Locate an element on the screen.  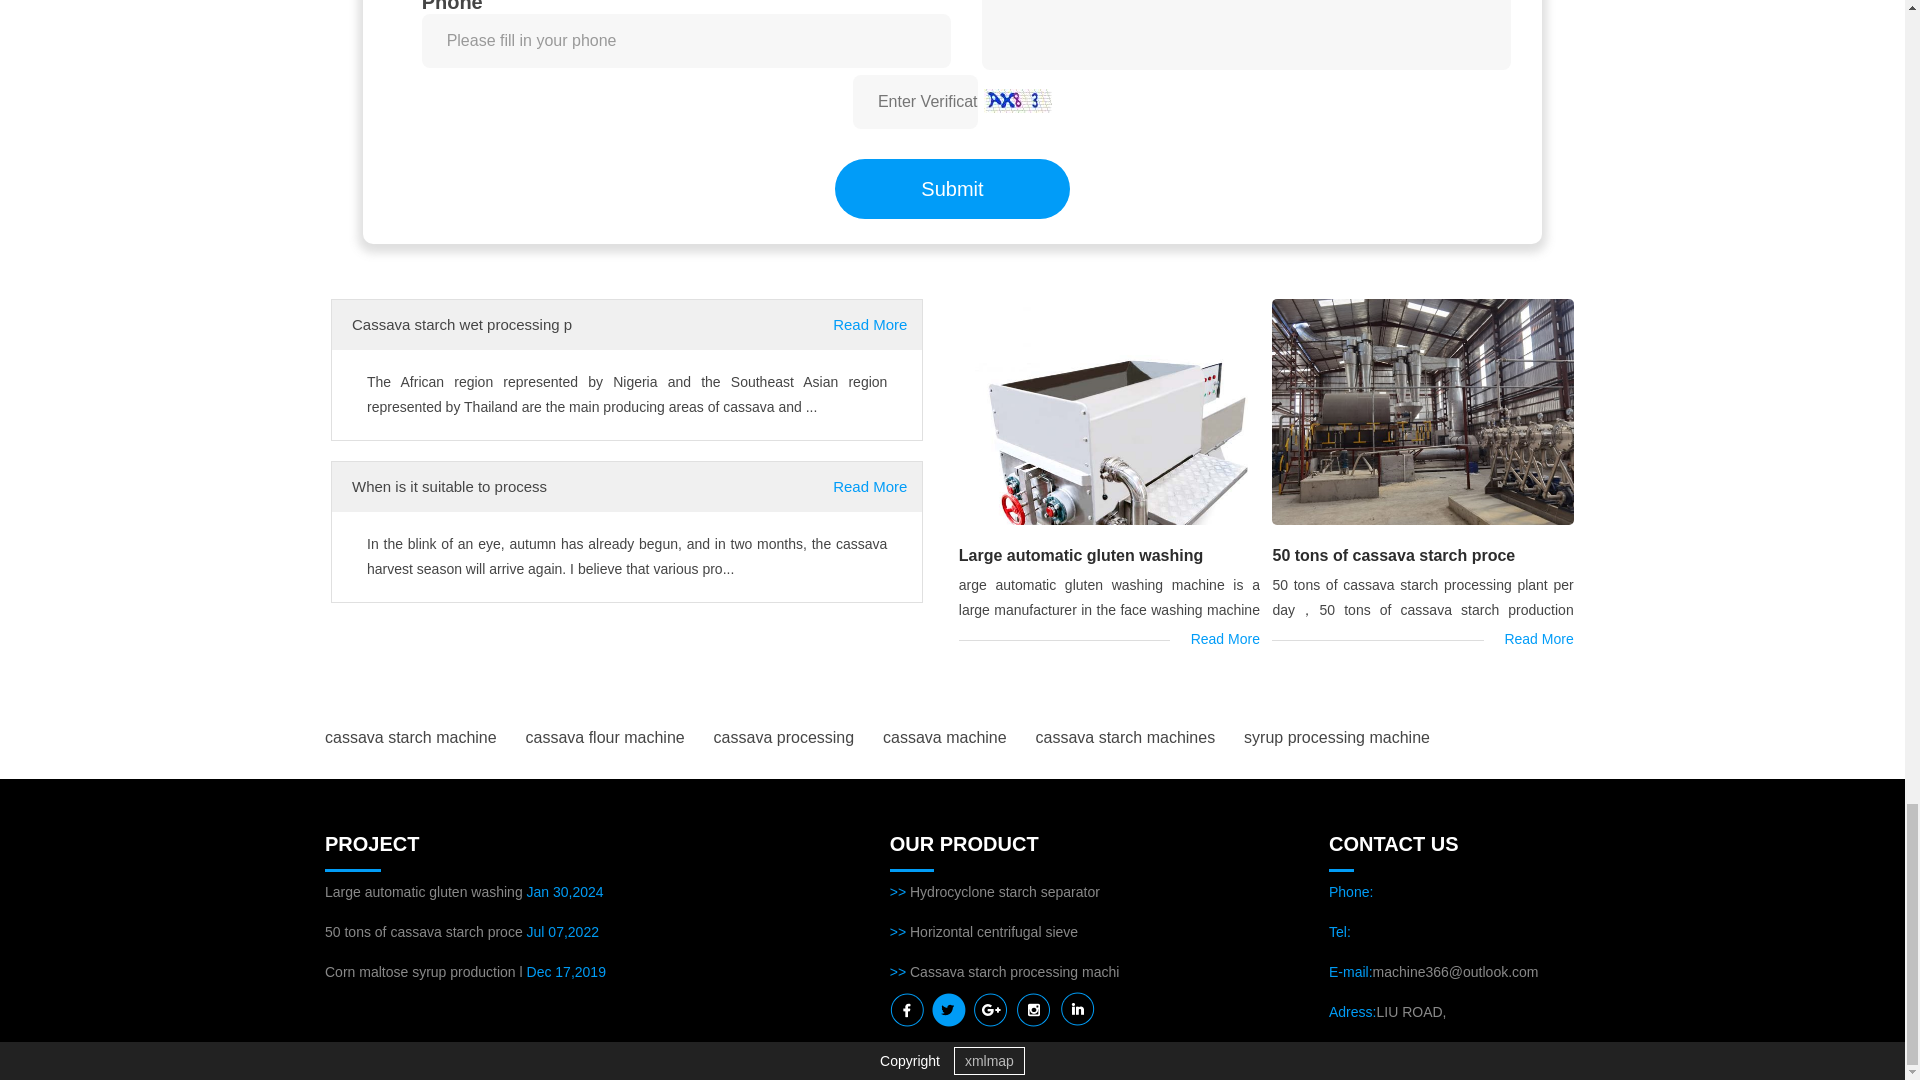
cassava flour machine is located at coordinates (606, 738).